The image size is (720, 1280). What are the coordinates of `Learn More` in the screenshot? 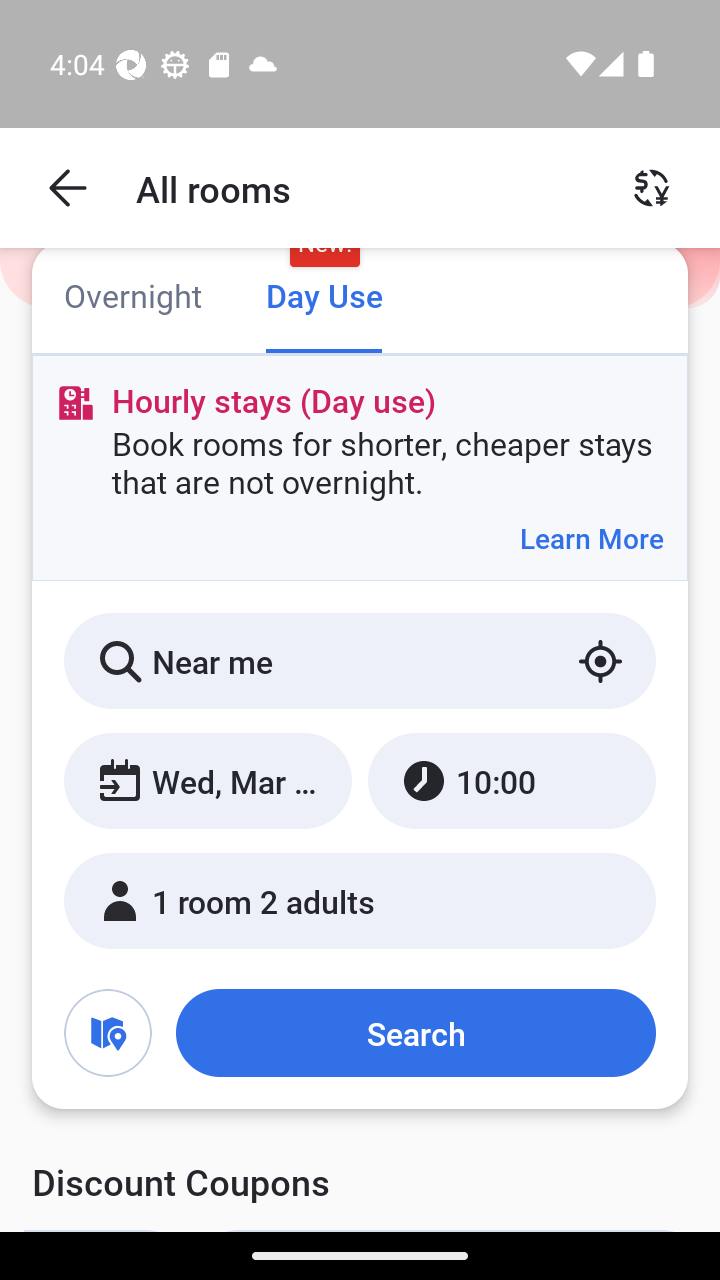 It's located at (591, 538).